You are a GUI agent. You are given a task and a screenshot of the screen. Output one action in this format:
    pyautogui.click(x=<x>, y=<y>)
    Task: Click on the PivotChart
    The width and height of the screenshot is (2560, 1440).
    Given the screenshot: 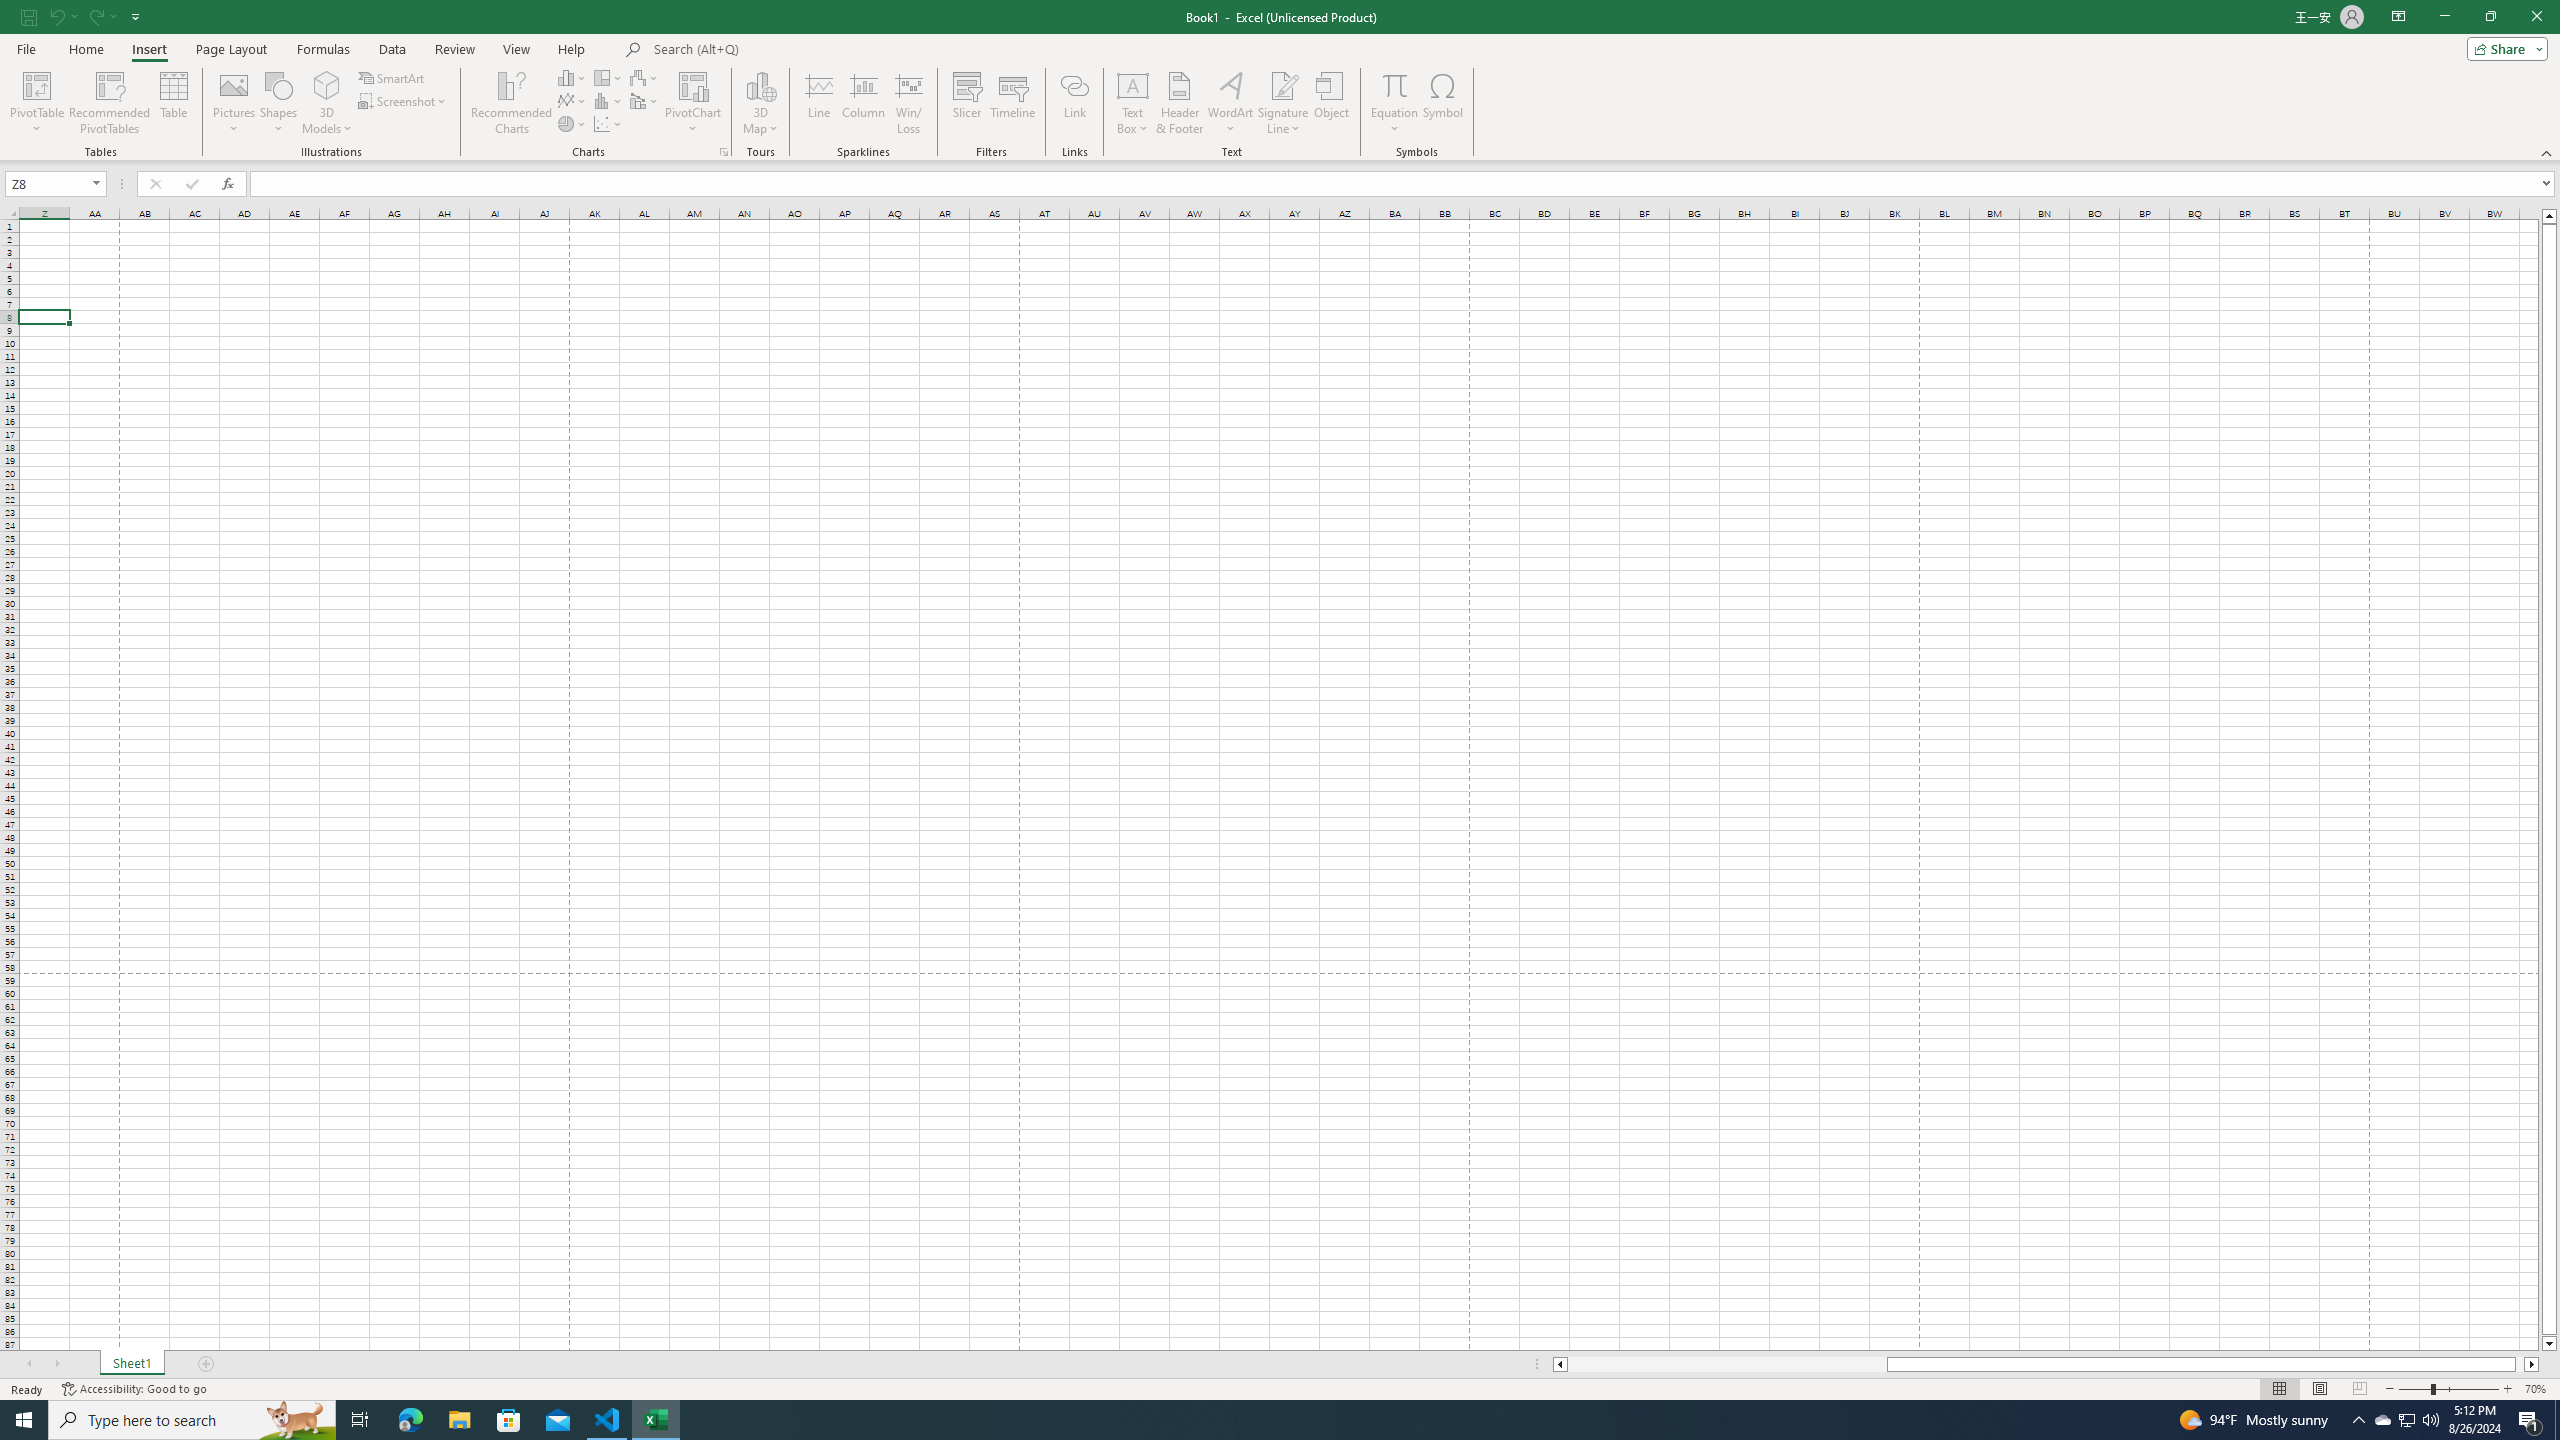 What is the action you would take?
    pyautogui.click(x=694, y=103)
    